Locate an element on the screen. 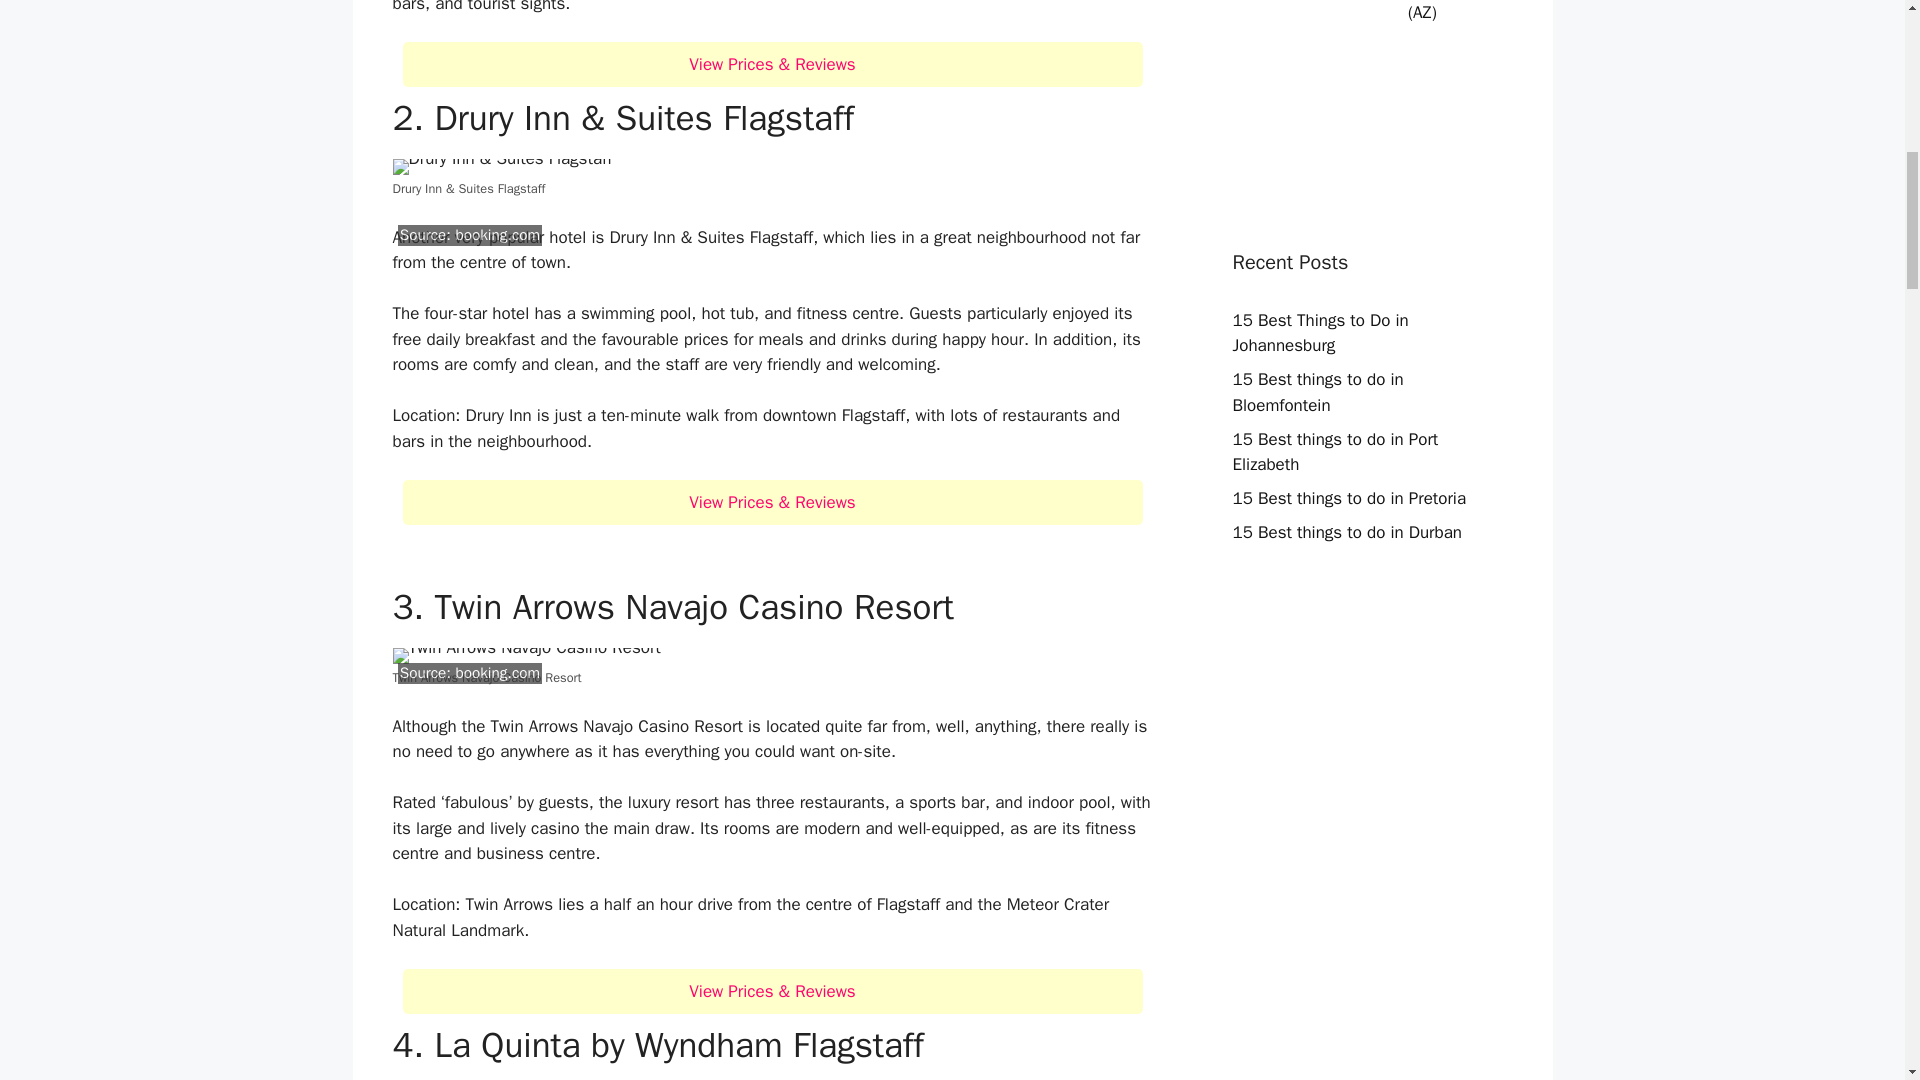  booking.com is located at coordinates (497, 234).